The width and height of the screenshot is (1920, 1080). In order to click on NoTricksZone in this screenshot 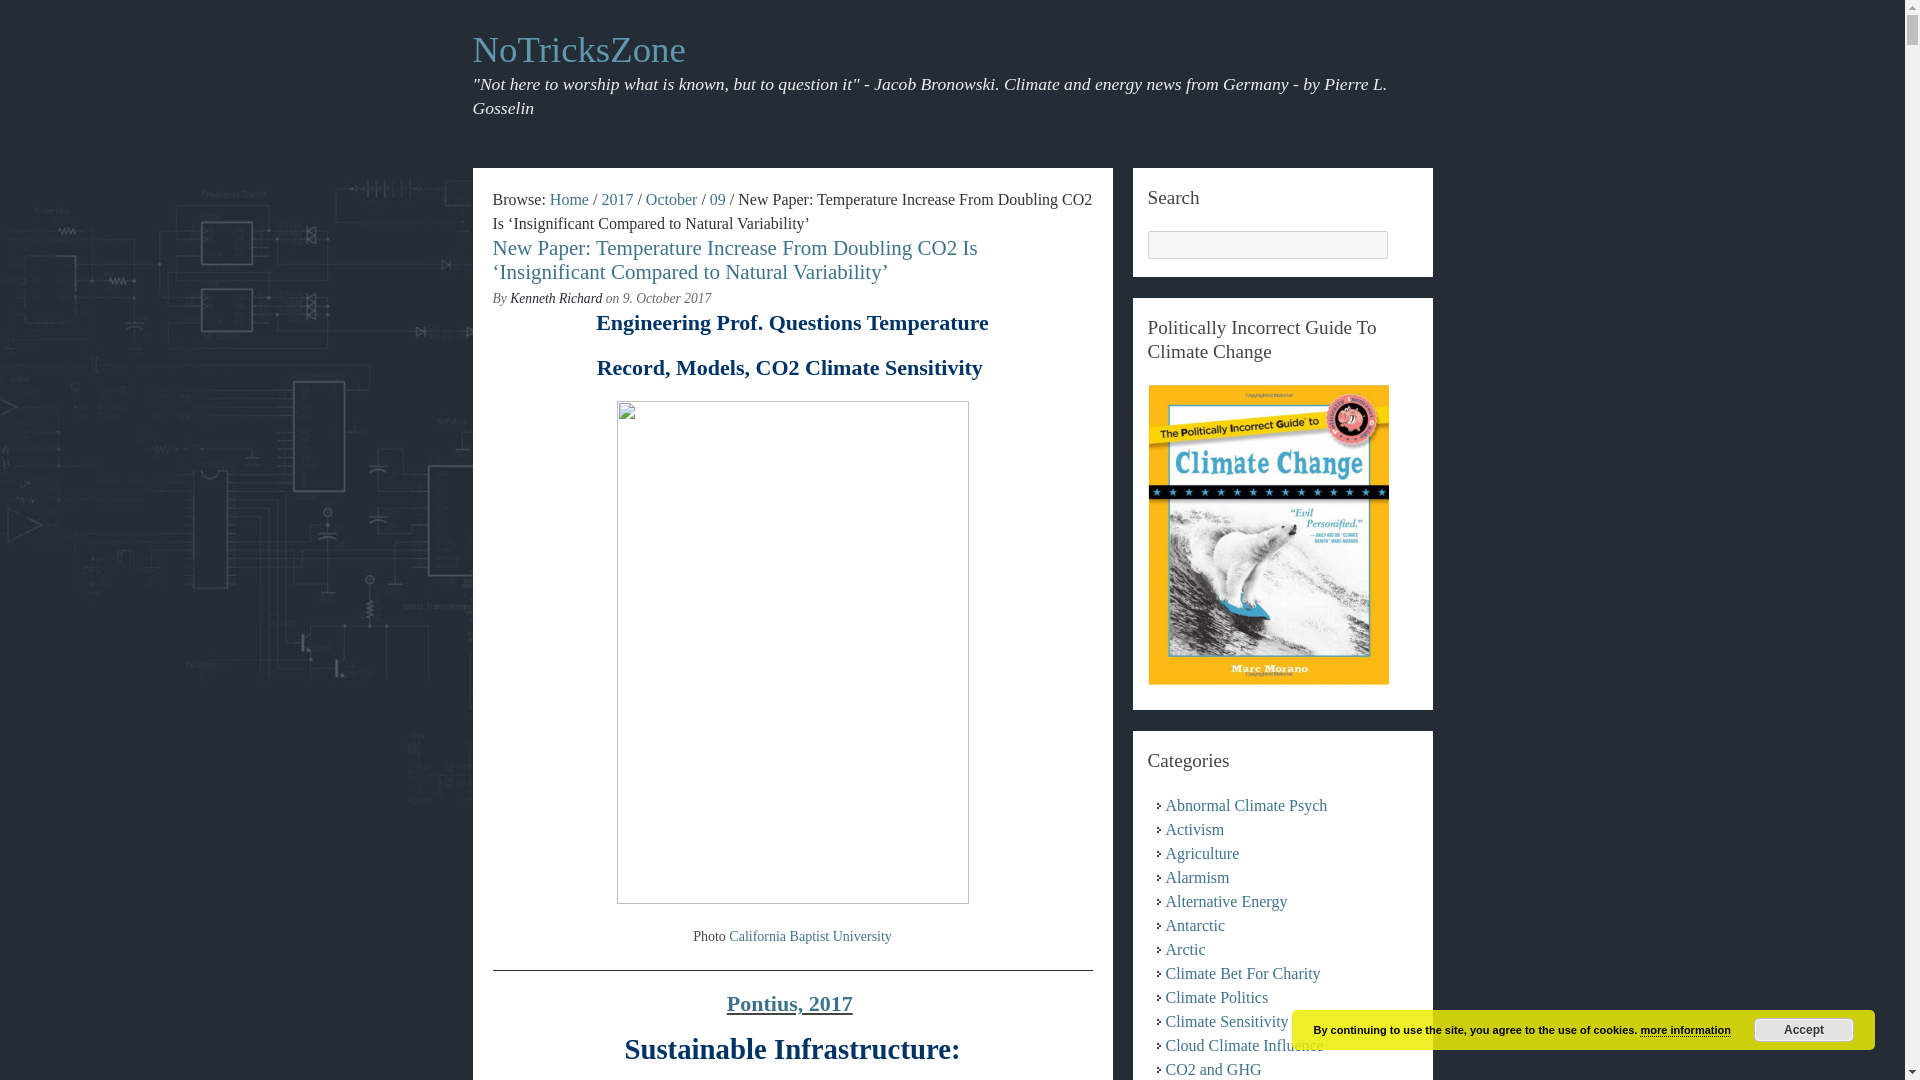, I will do `click(578, 50)`.